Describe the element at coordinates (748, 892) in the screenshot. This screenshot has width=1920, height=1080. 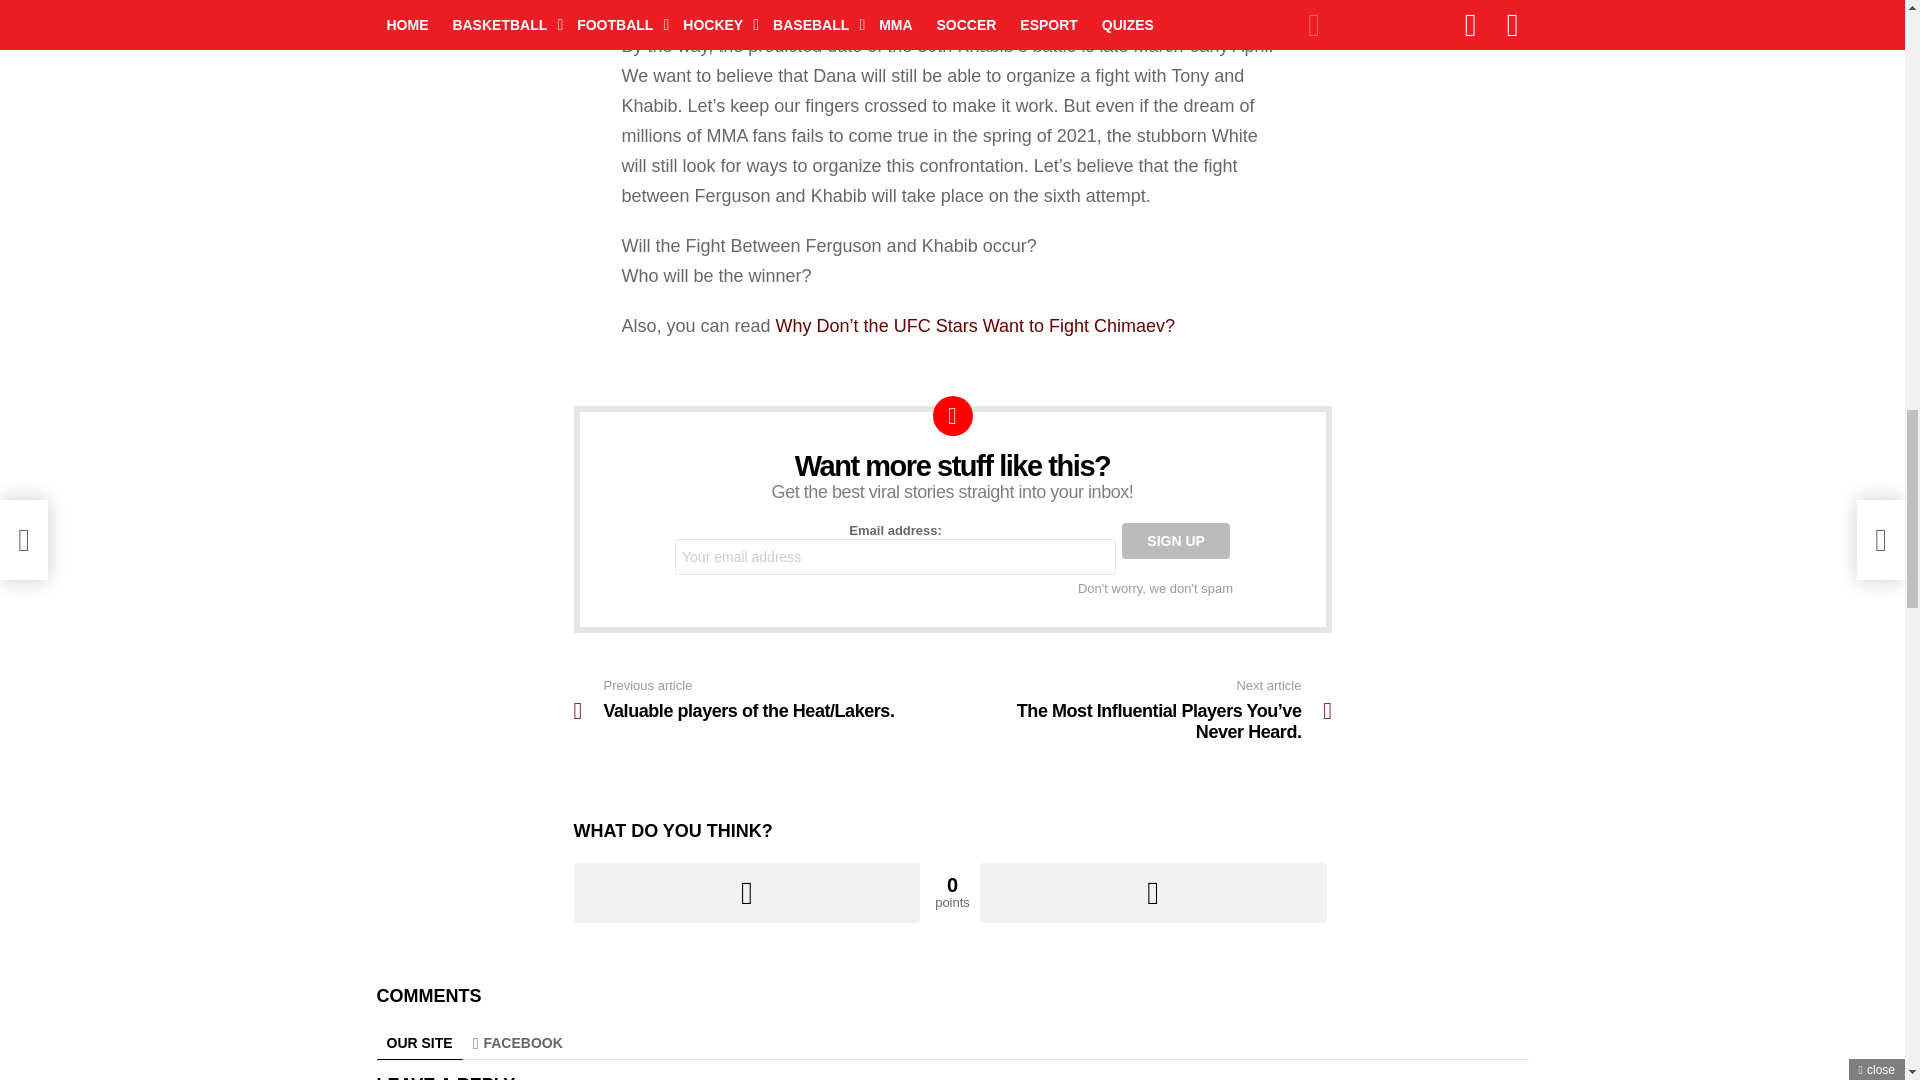
I see `Upvote` at that location.